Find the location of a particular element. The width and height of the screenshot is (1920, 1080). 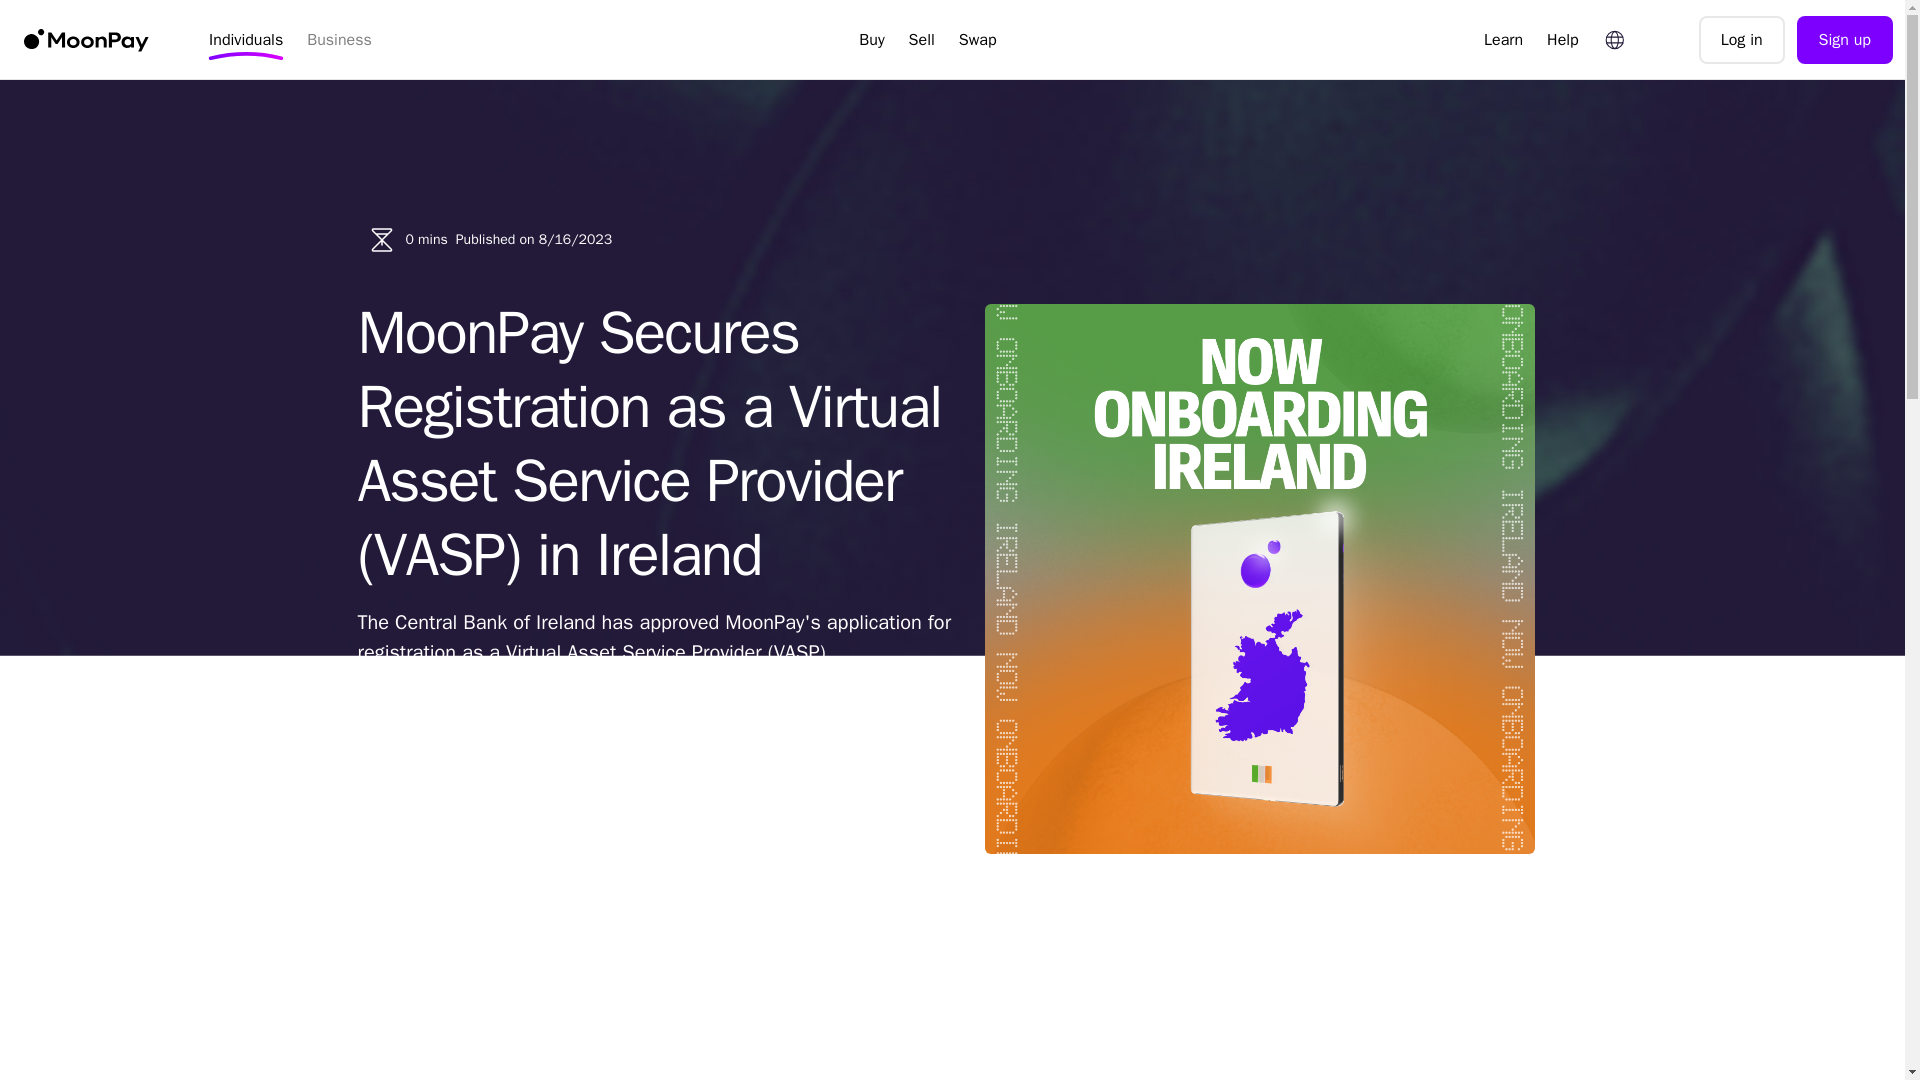

Log in is located at coordinates (1742, 40).